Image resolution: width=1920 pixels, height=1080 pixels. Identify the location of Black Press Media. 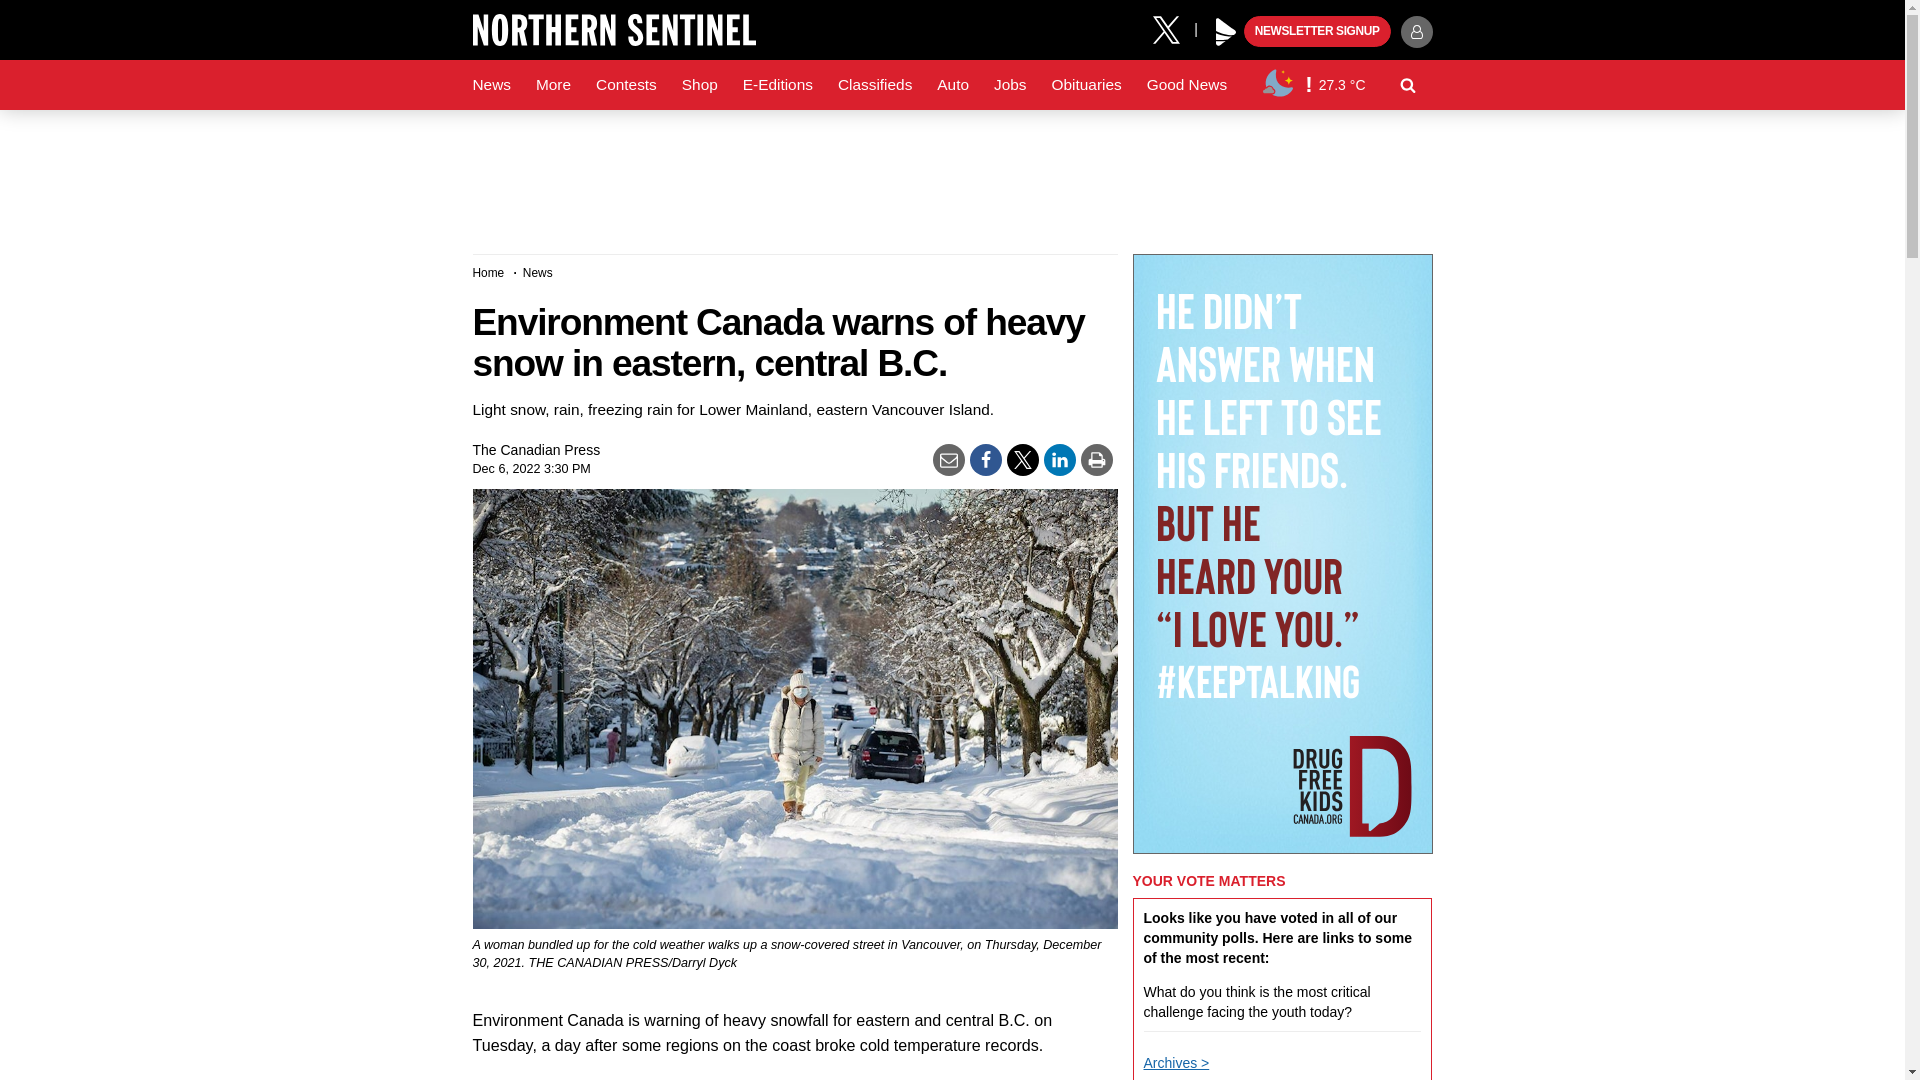
(1226, 32).